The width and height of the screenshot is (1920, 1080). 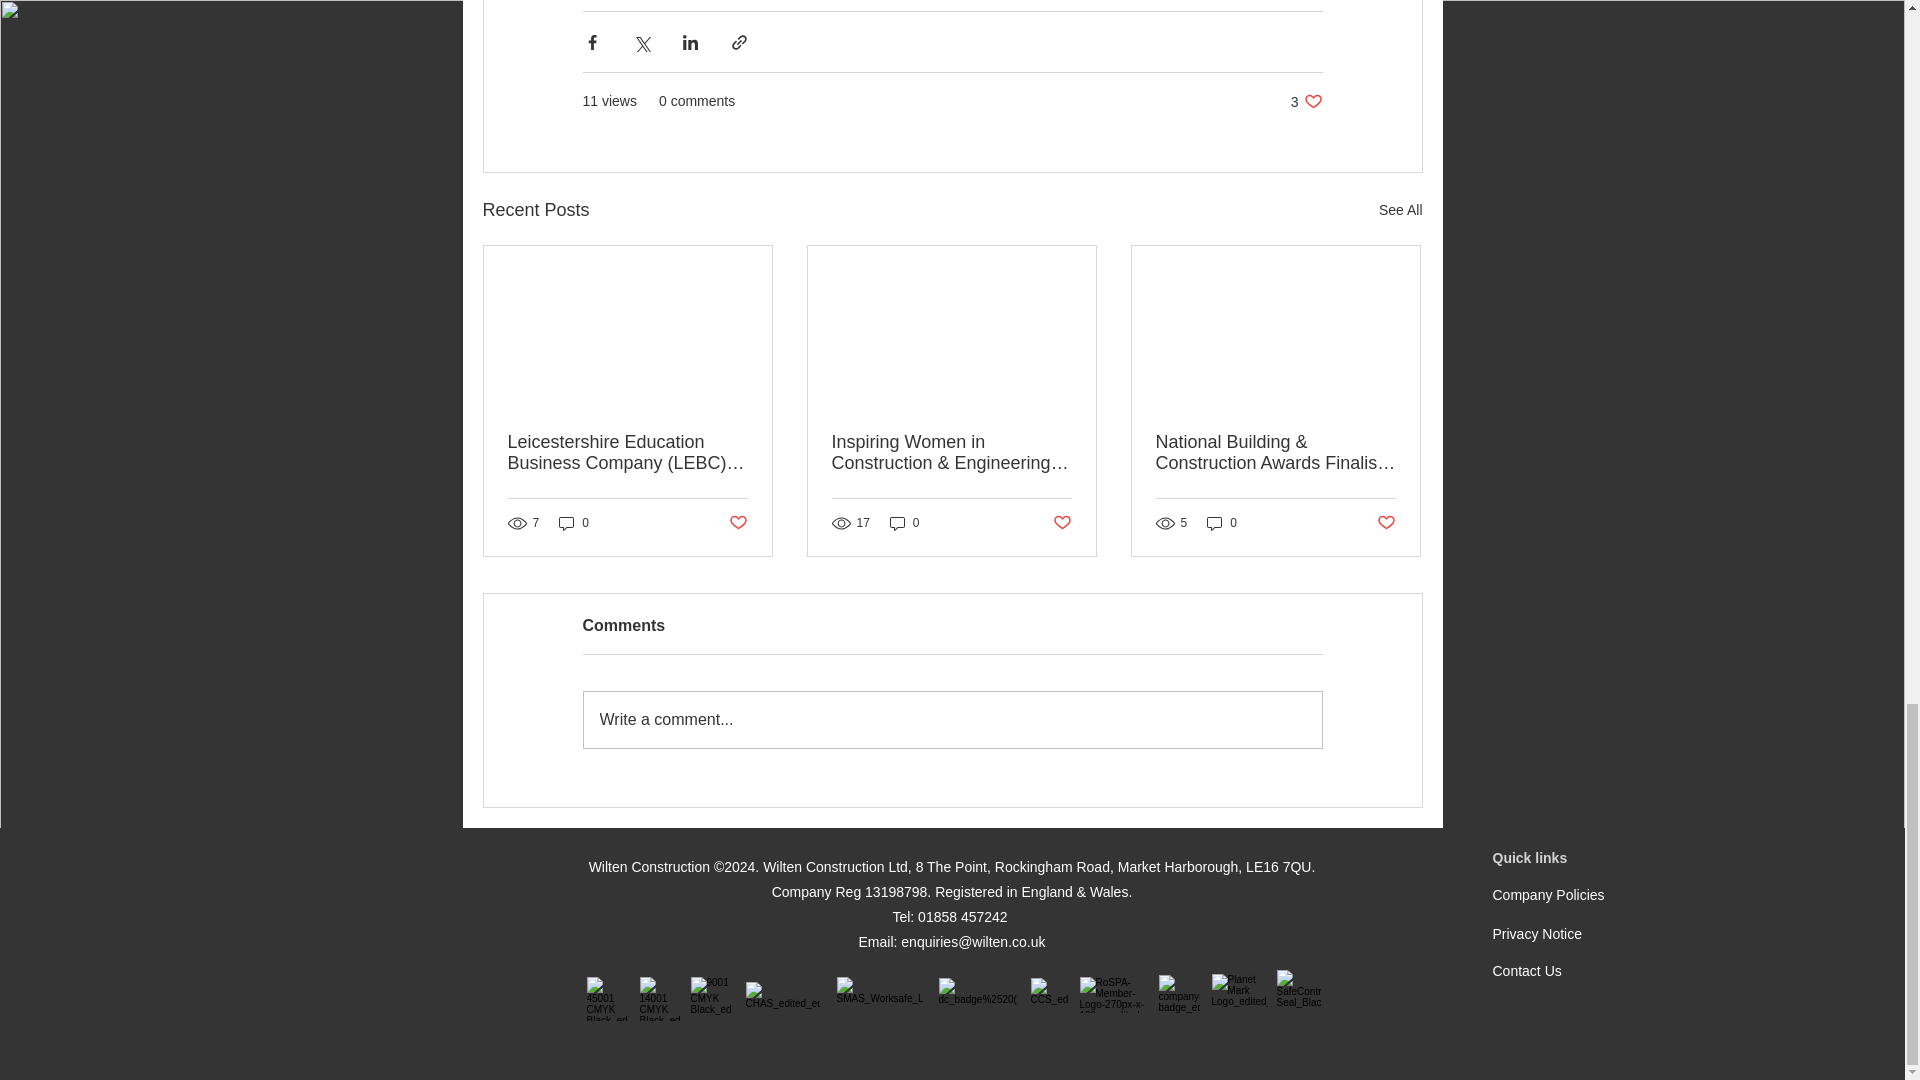 What do you see at coordinates (574, 524) in the screenshot?
I see `Post not marked as liked` at bounding box center [574, 524].